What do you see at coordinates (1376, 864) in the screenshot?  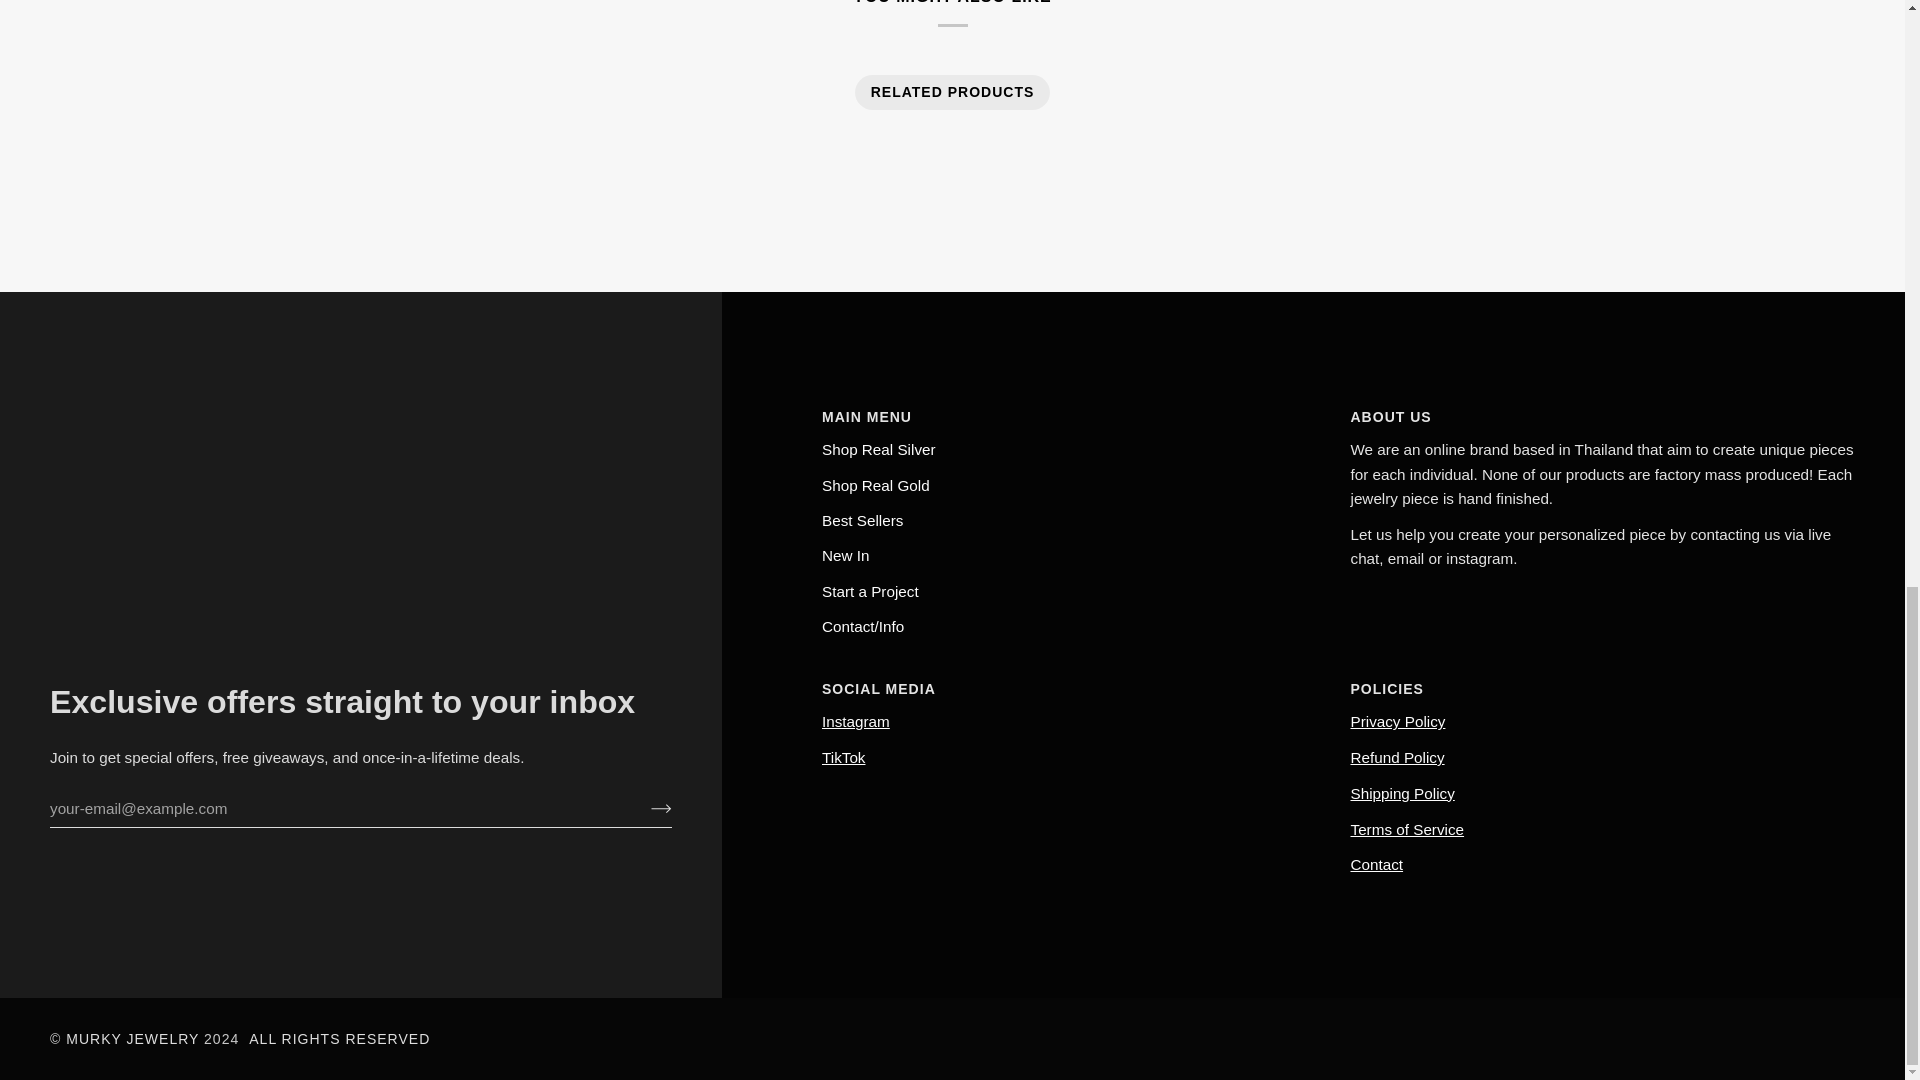 I see `Contact Information` at bounding box center [1376, 864].